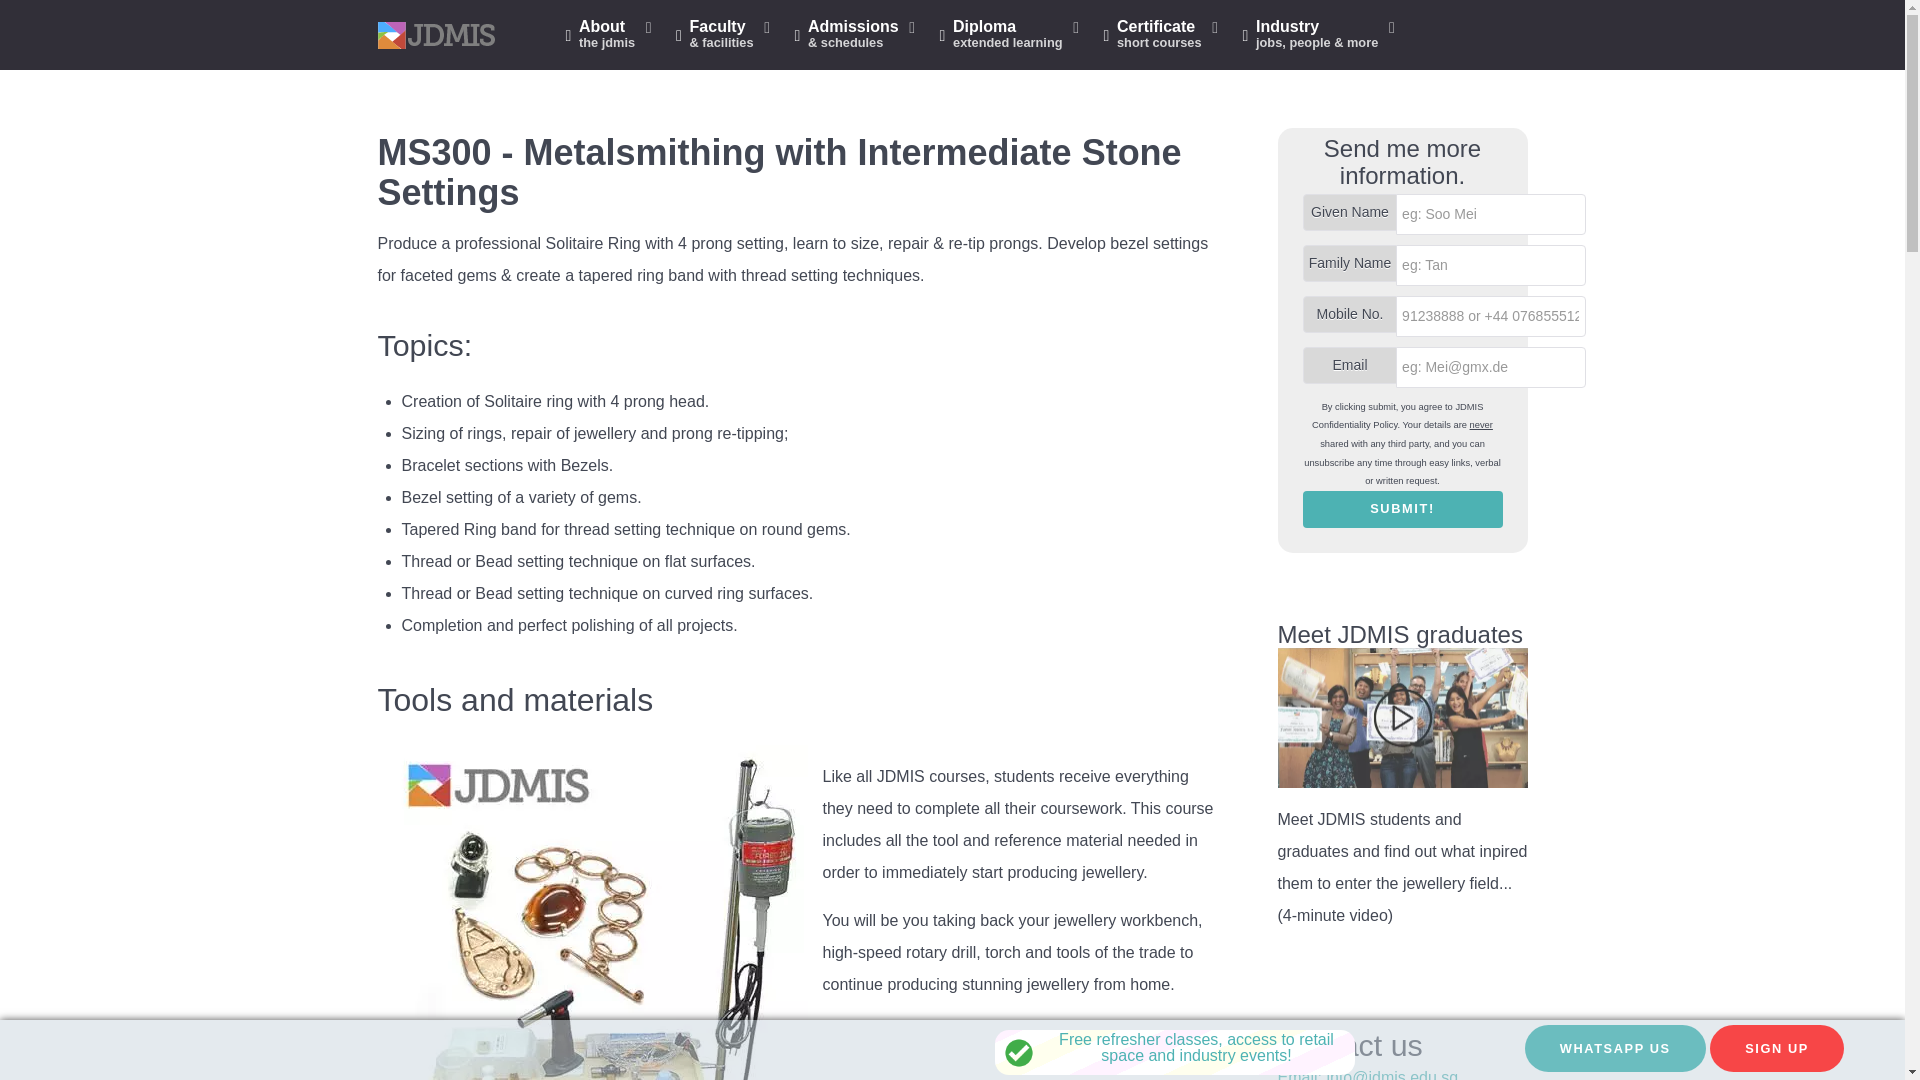  I want to click on Submit!, so click(611, 36).